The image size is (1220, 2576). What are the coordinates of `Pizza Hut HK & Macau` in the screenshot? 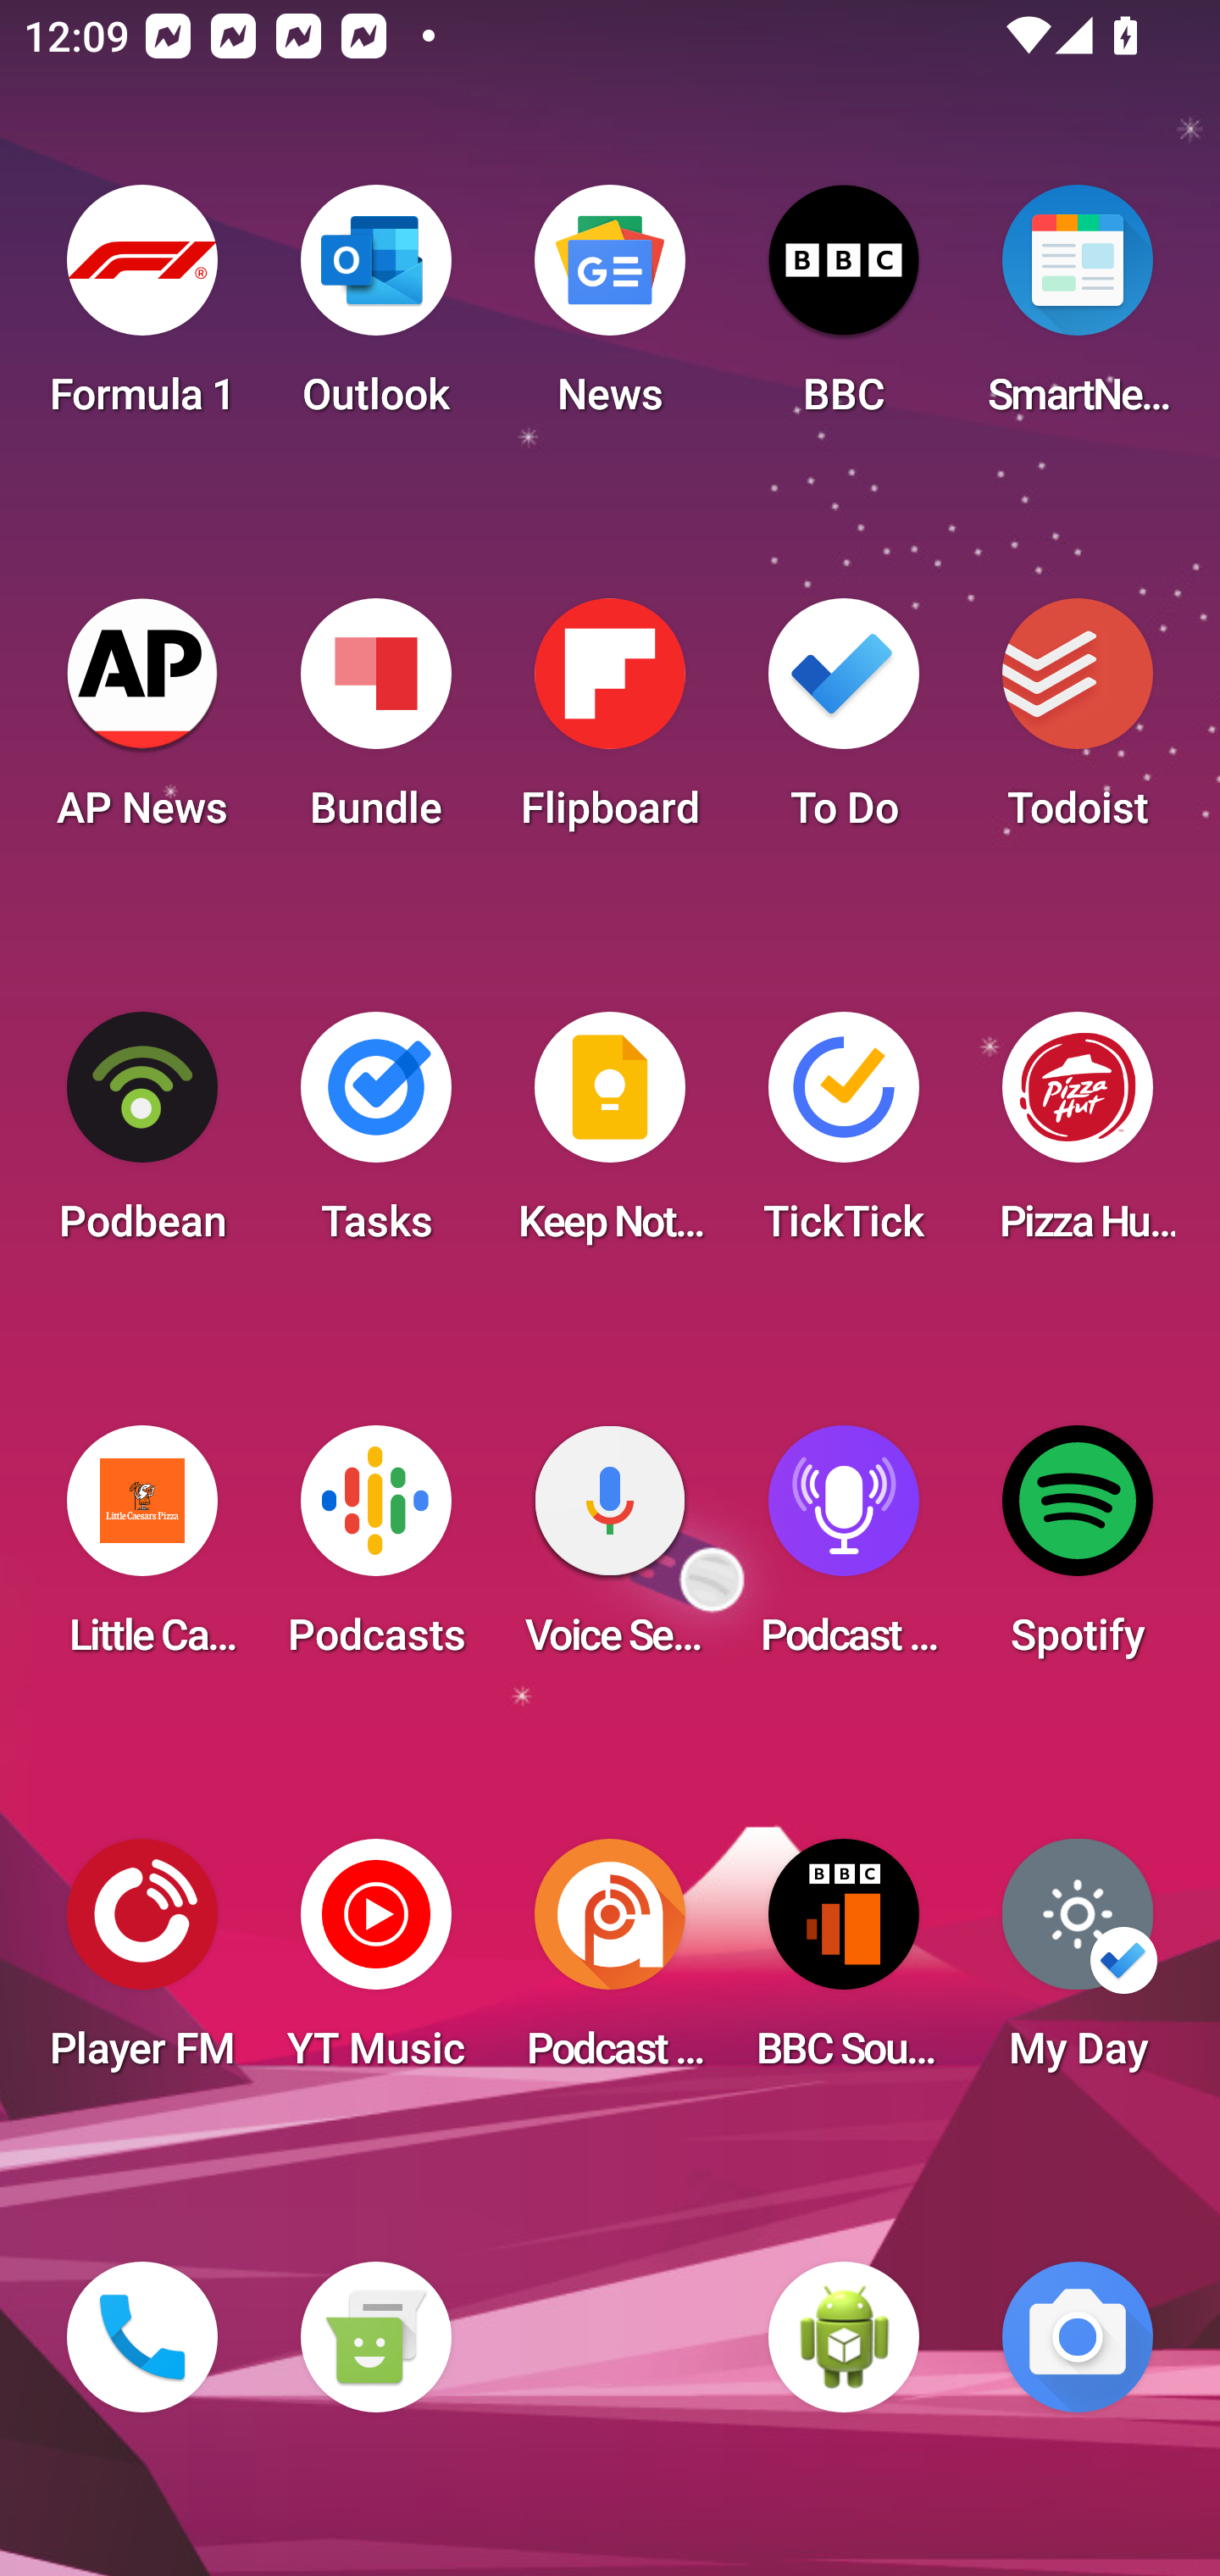 It's located at (1078, 1137).